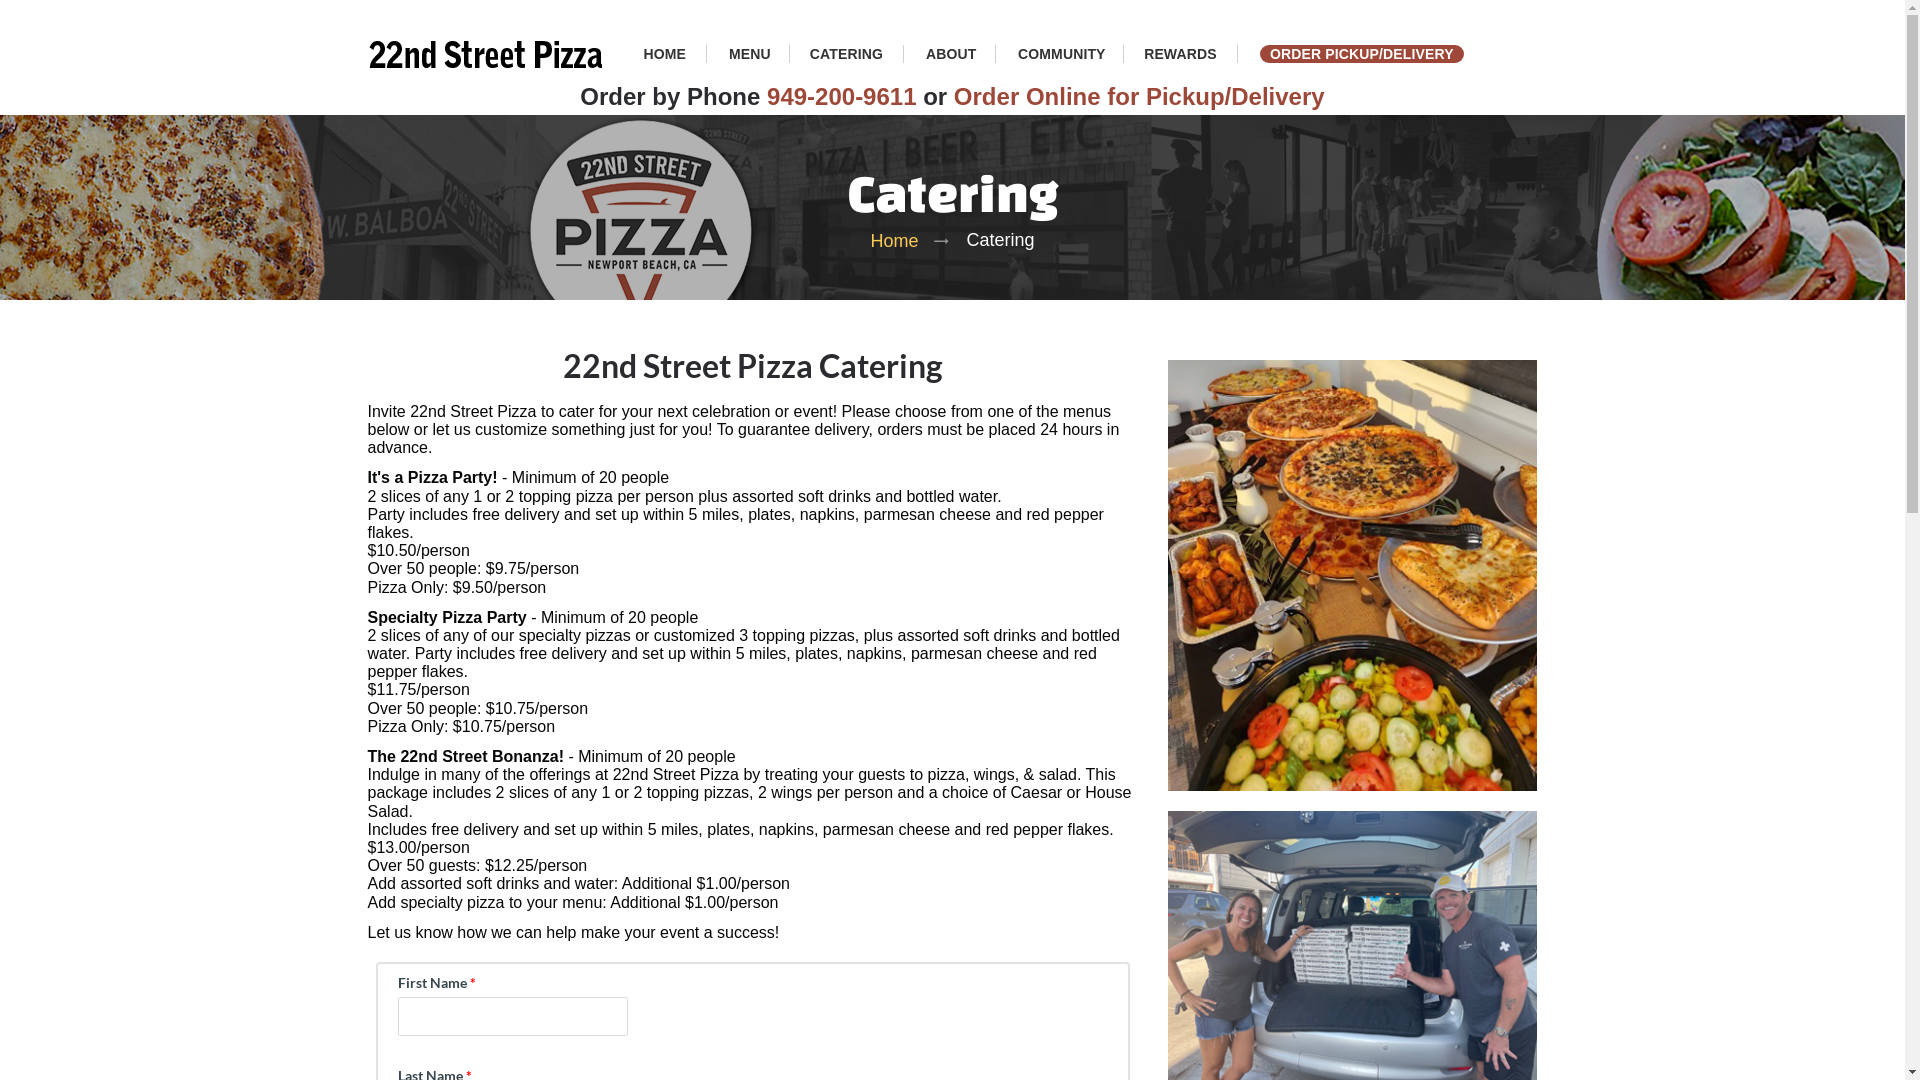 Image resolution: width=1920 pixels, height=1080 pixels. I want to click on 22nd Street Pizza, so click(486, 54).